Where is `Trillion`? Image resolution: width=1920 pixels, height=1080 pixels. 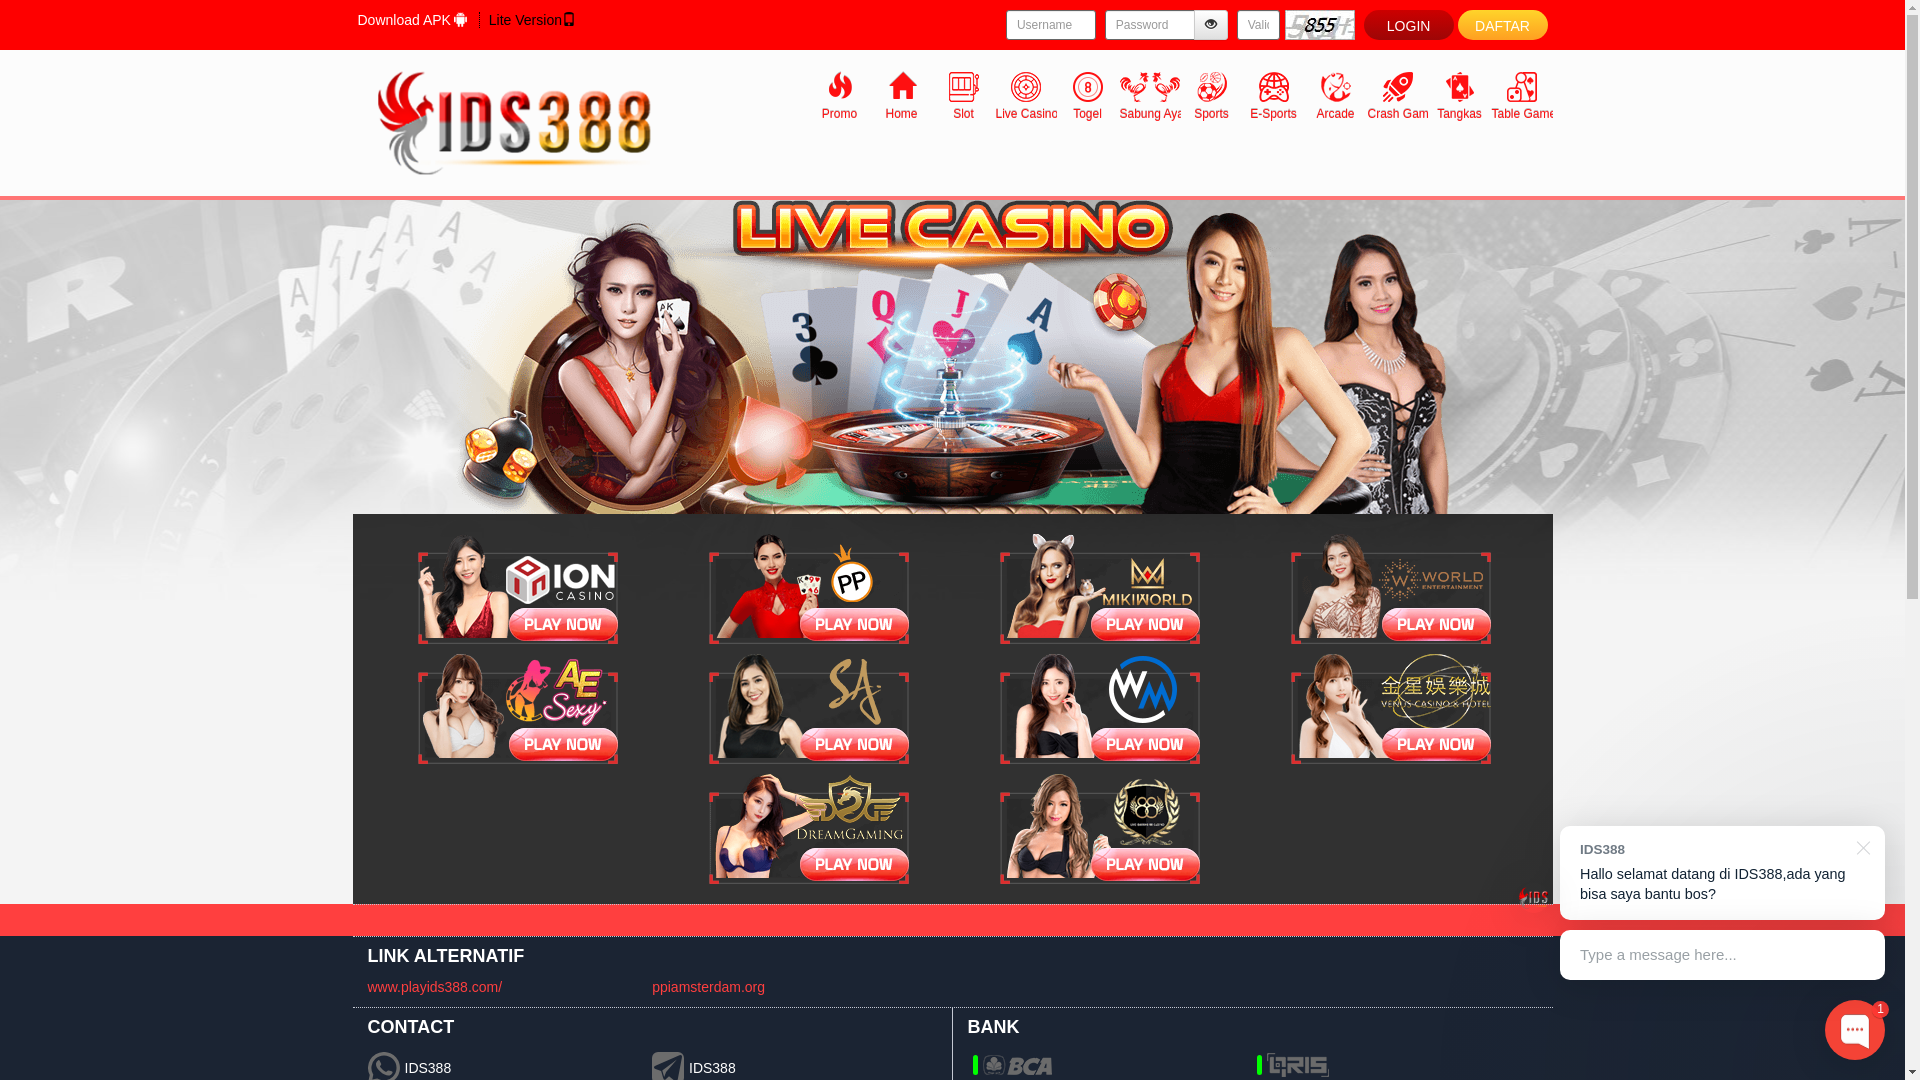 Trillion is located at coordinates (518, 589).